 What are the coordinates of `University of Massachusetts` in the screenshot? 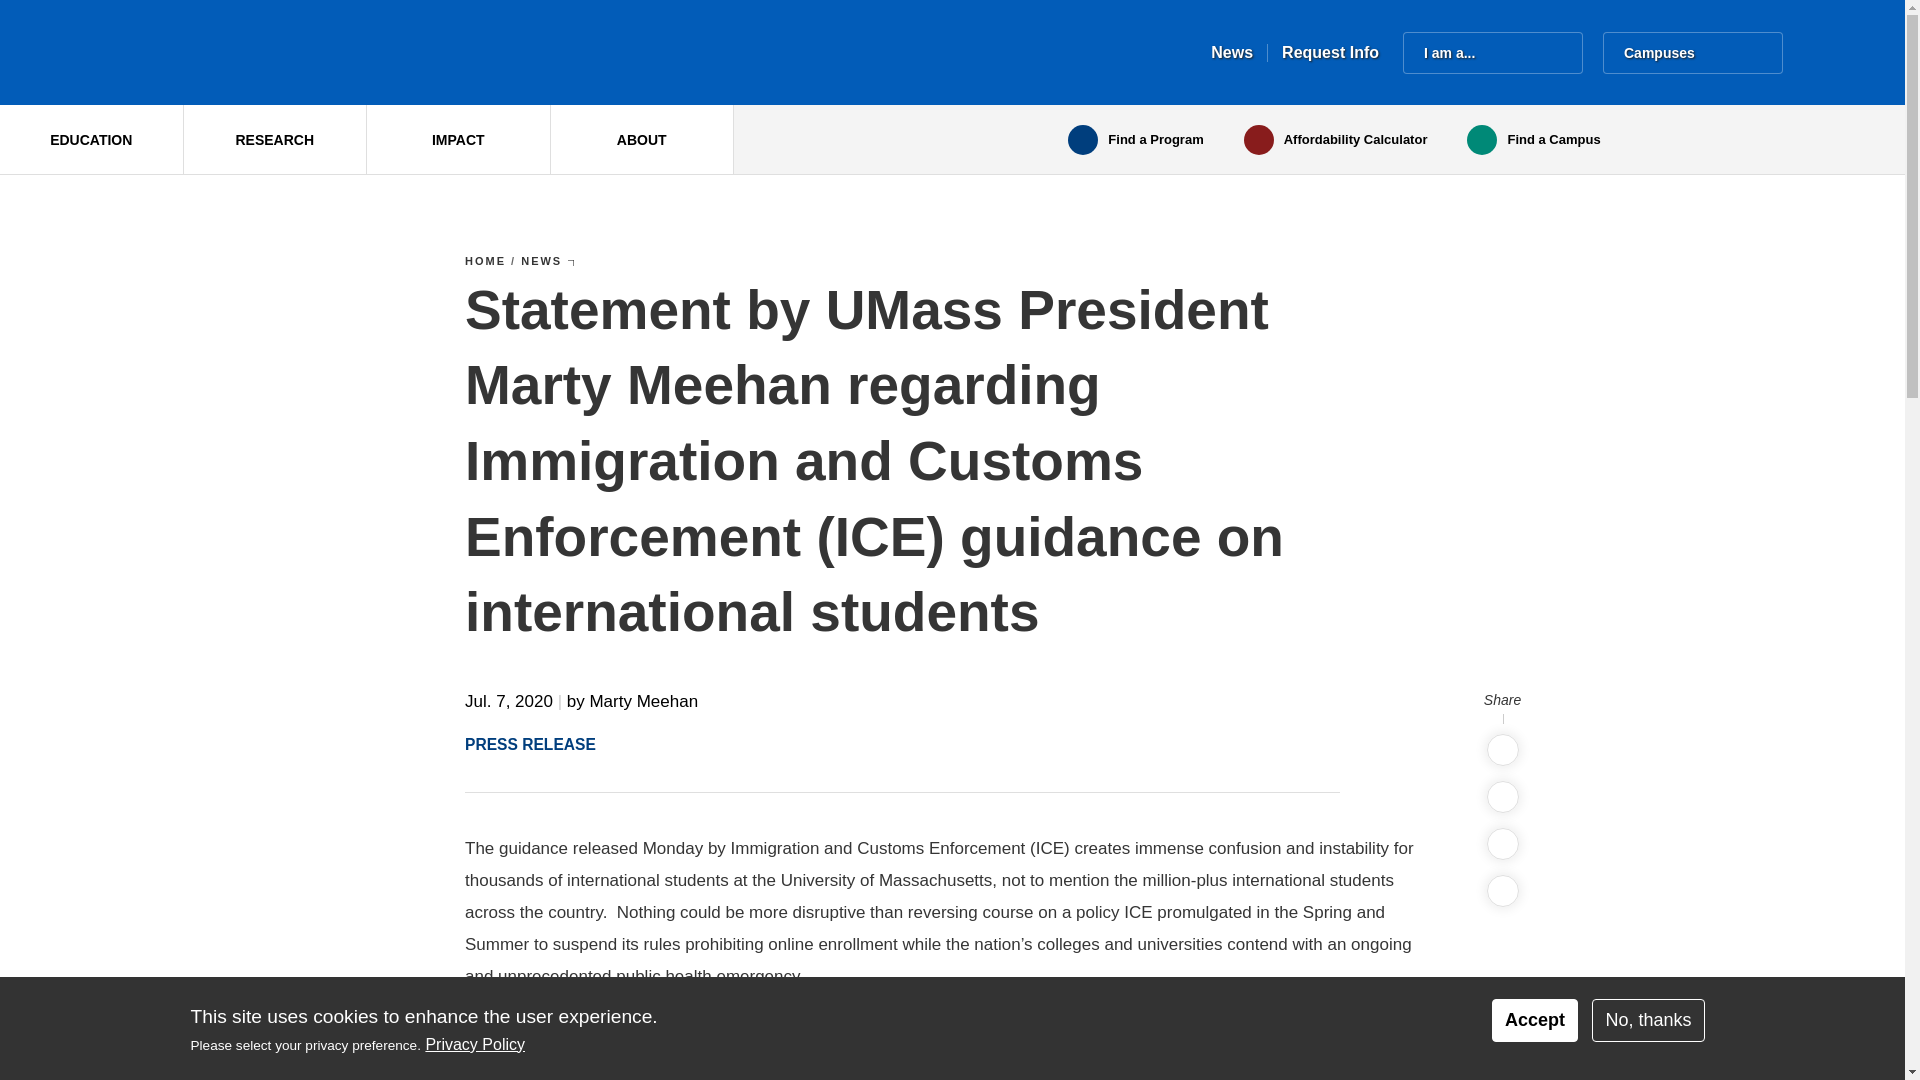 It's located at (380, 51).